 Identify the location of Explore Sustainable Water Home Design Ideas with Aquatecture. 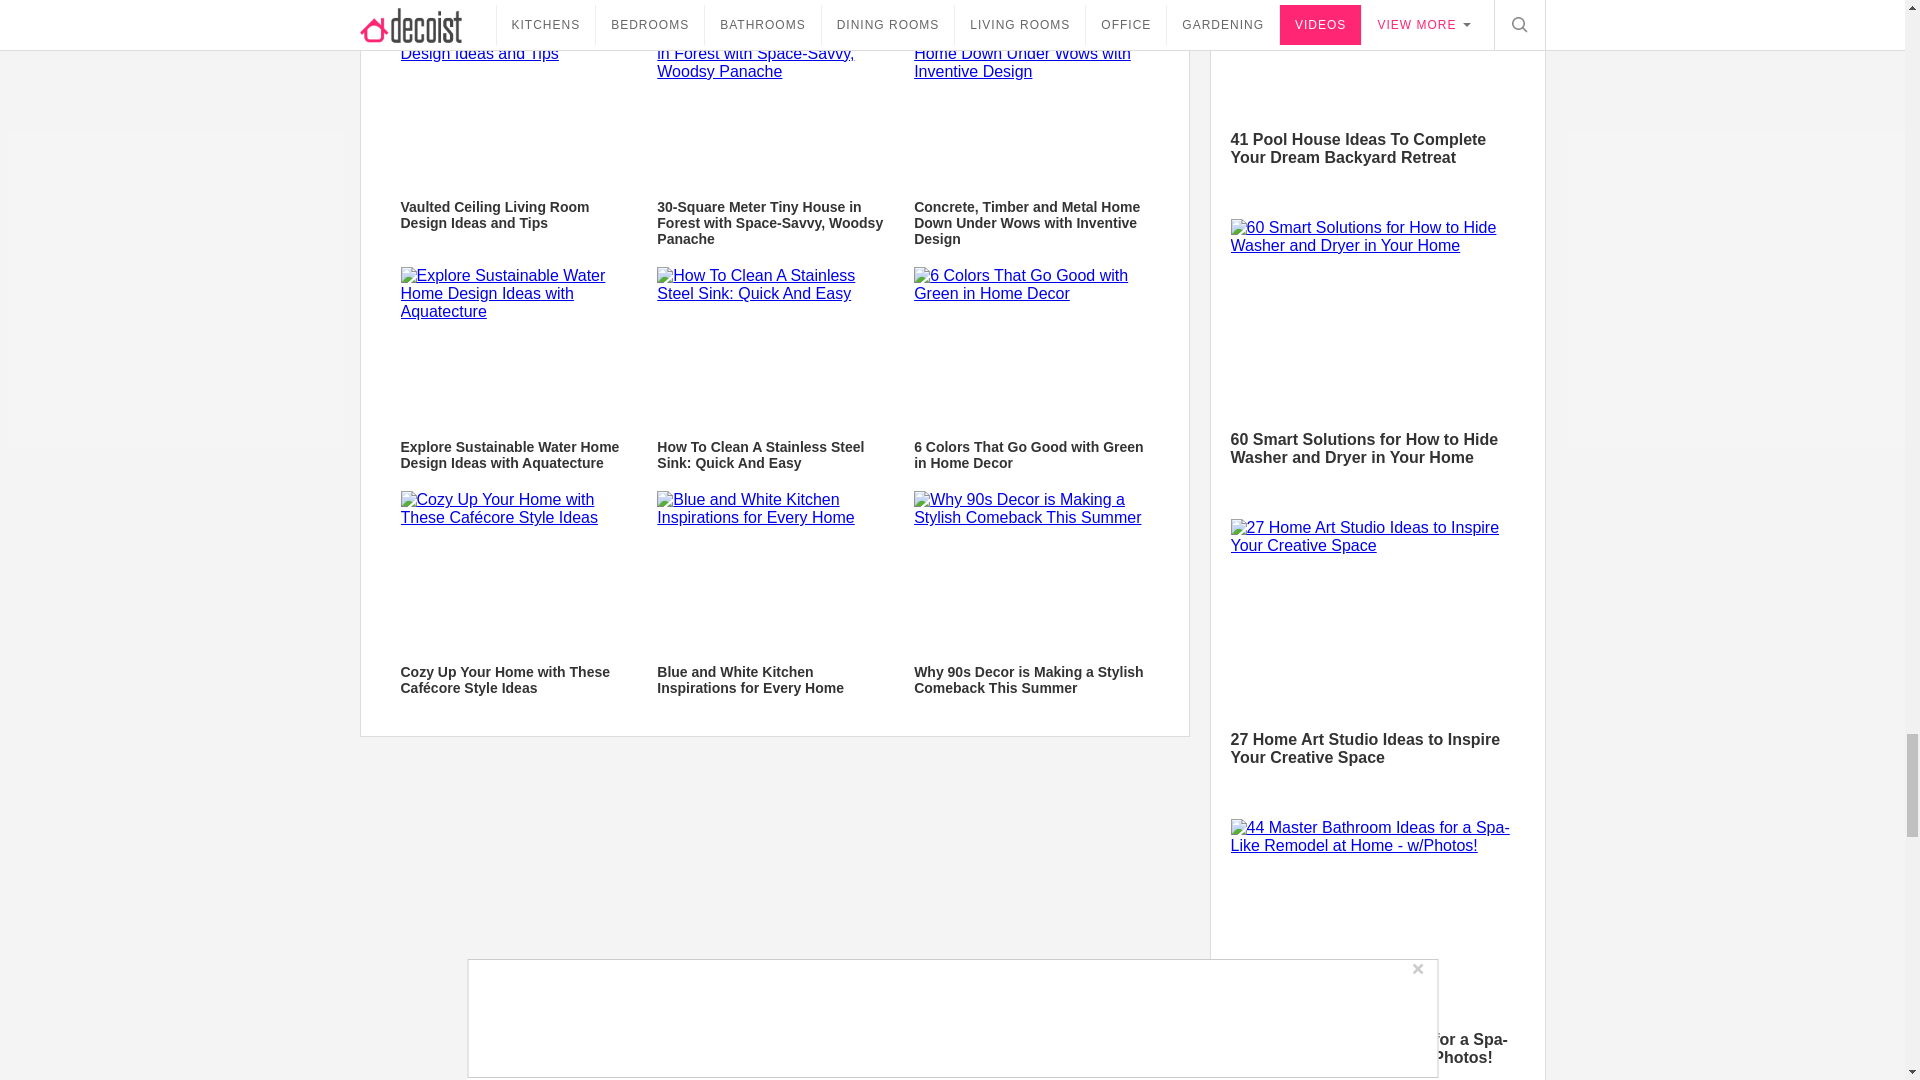
(516, 344).